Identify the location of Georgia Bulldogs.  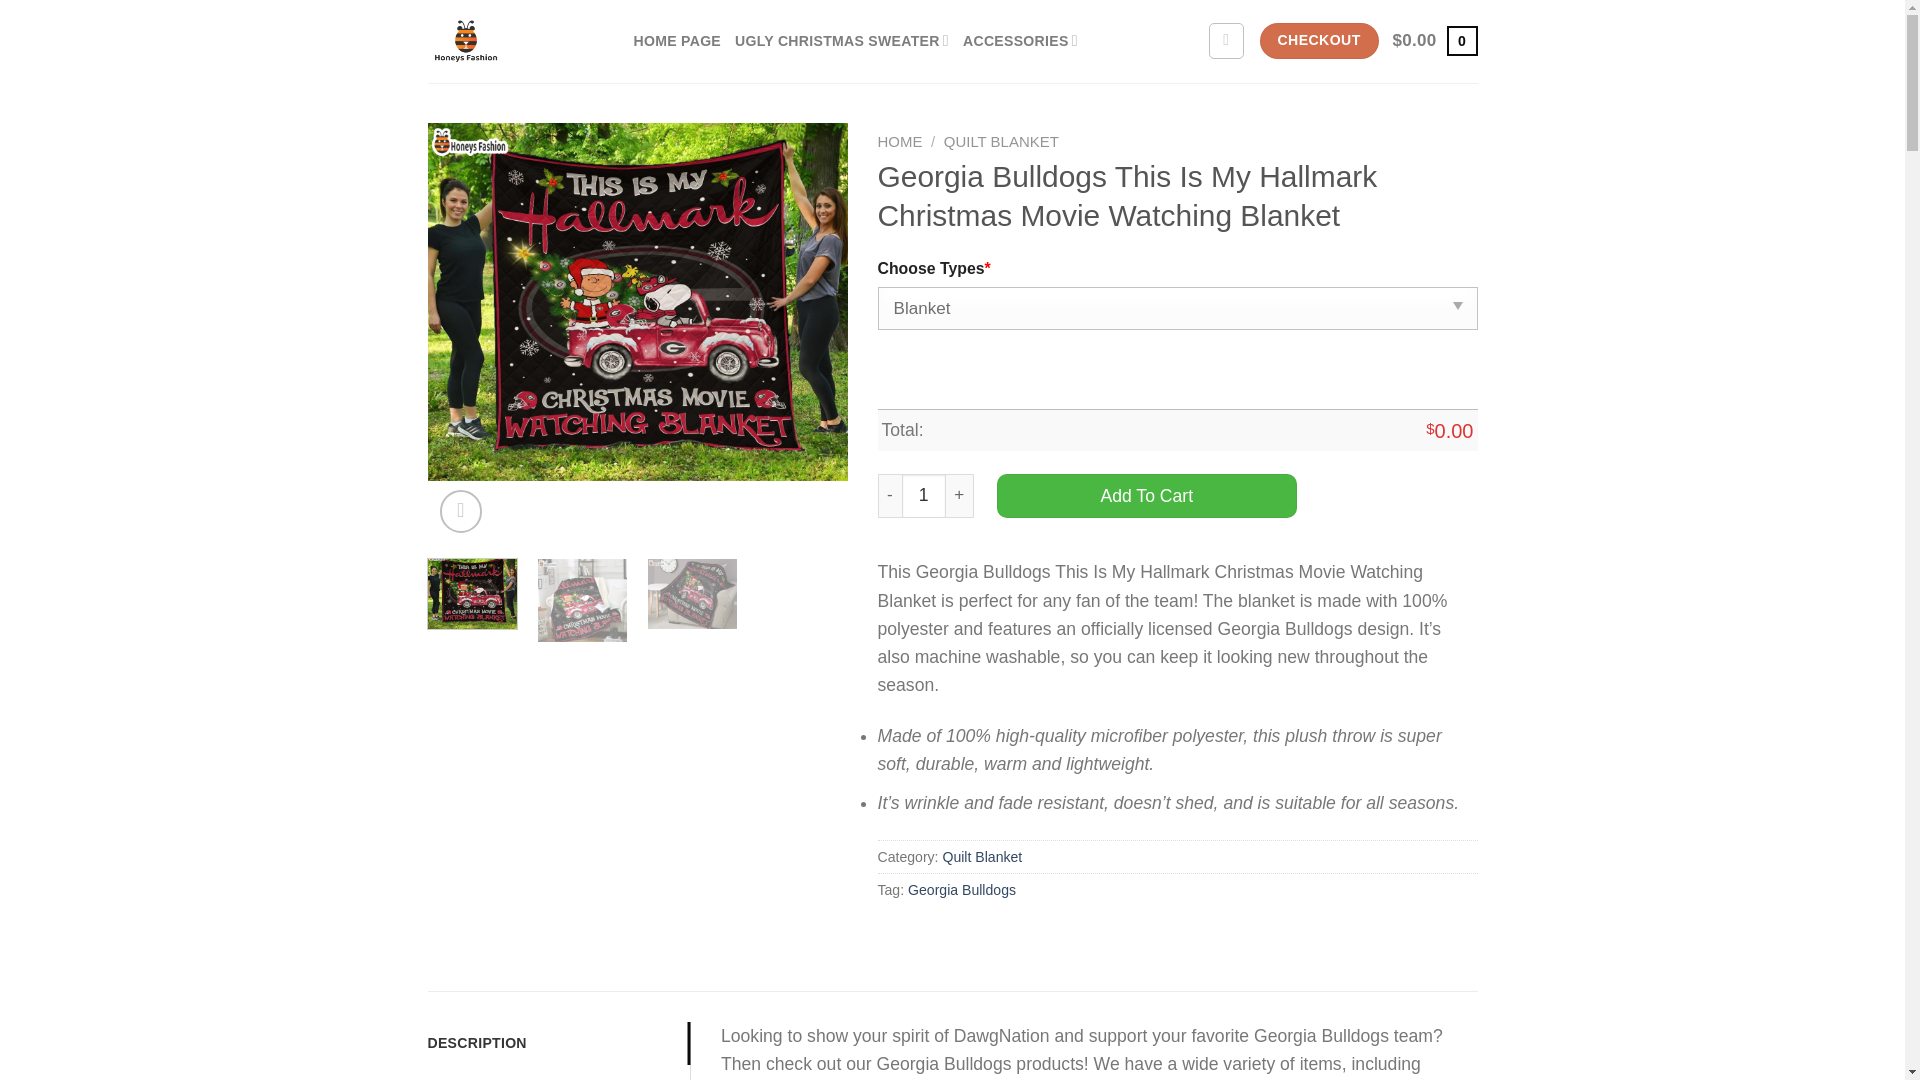
(962, 890).